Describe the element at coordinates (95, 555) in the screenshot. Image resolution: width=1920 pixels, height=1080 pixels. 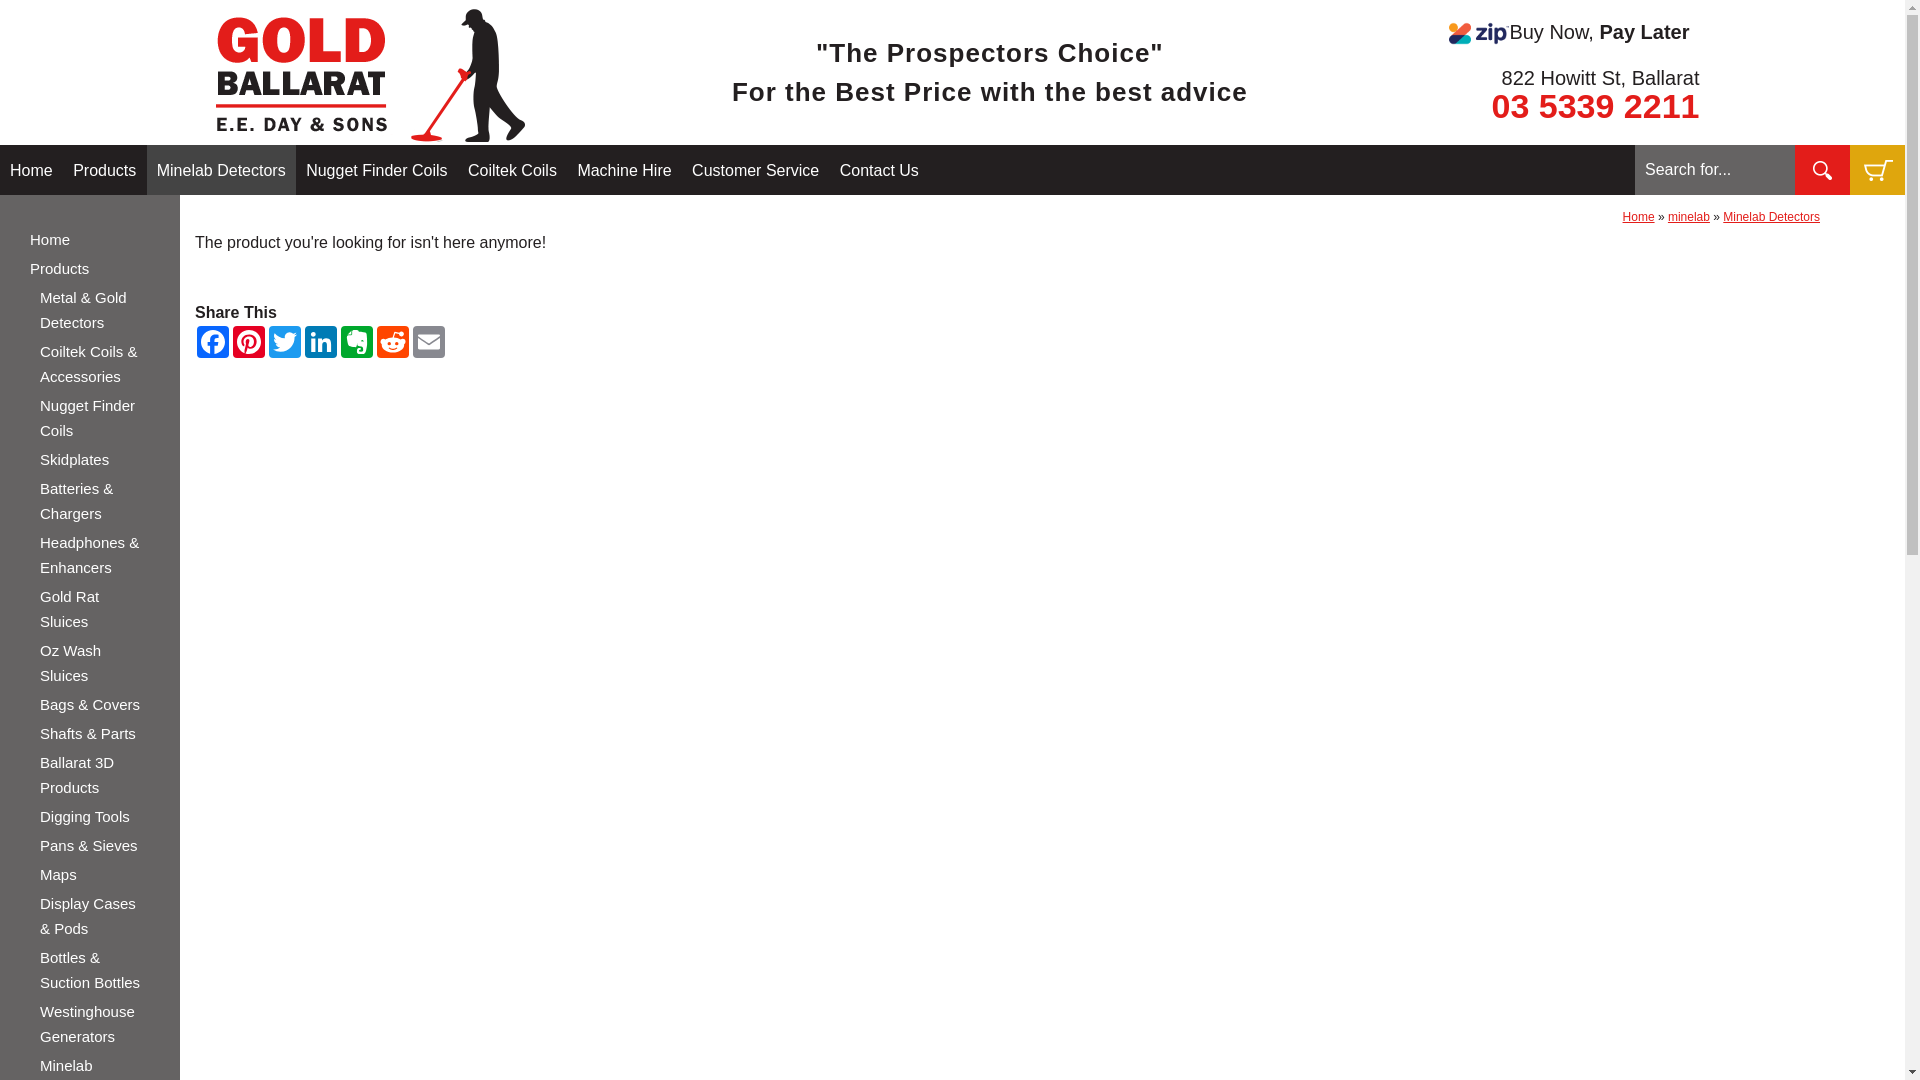
I see `Headphones & Enhancers` at that location.